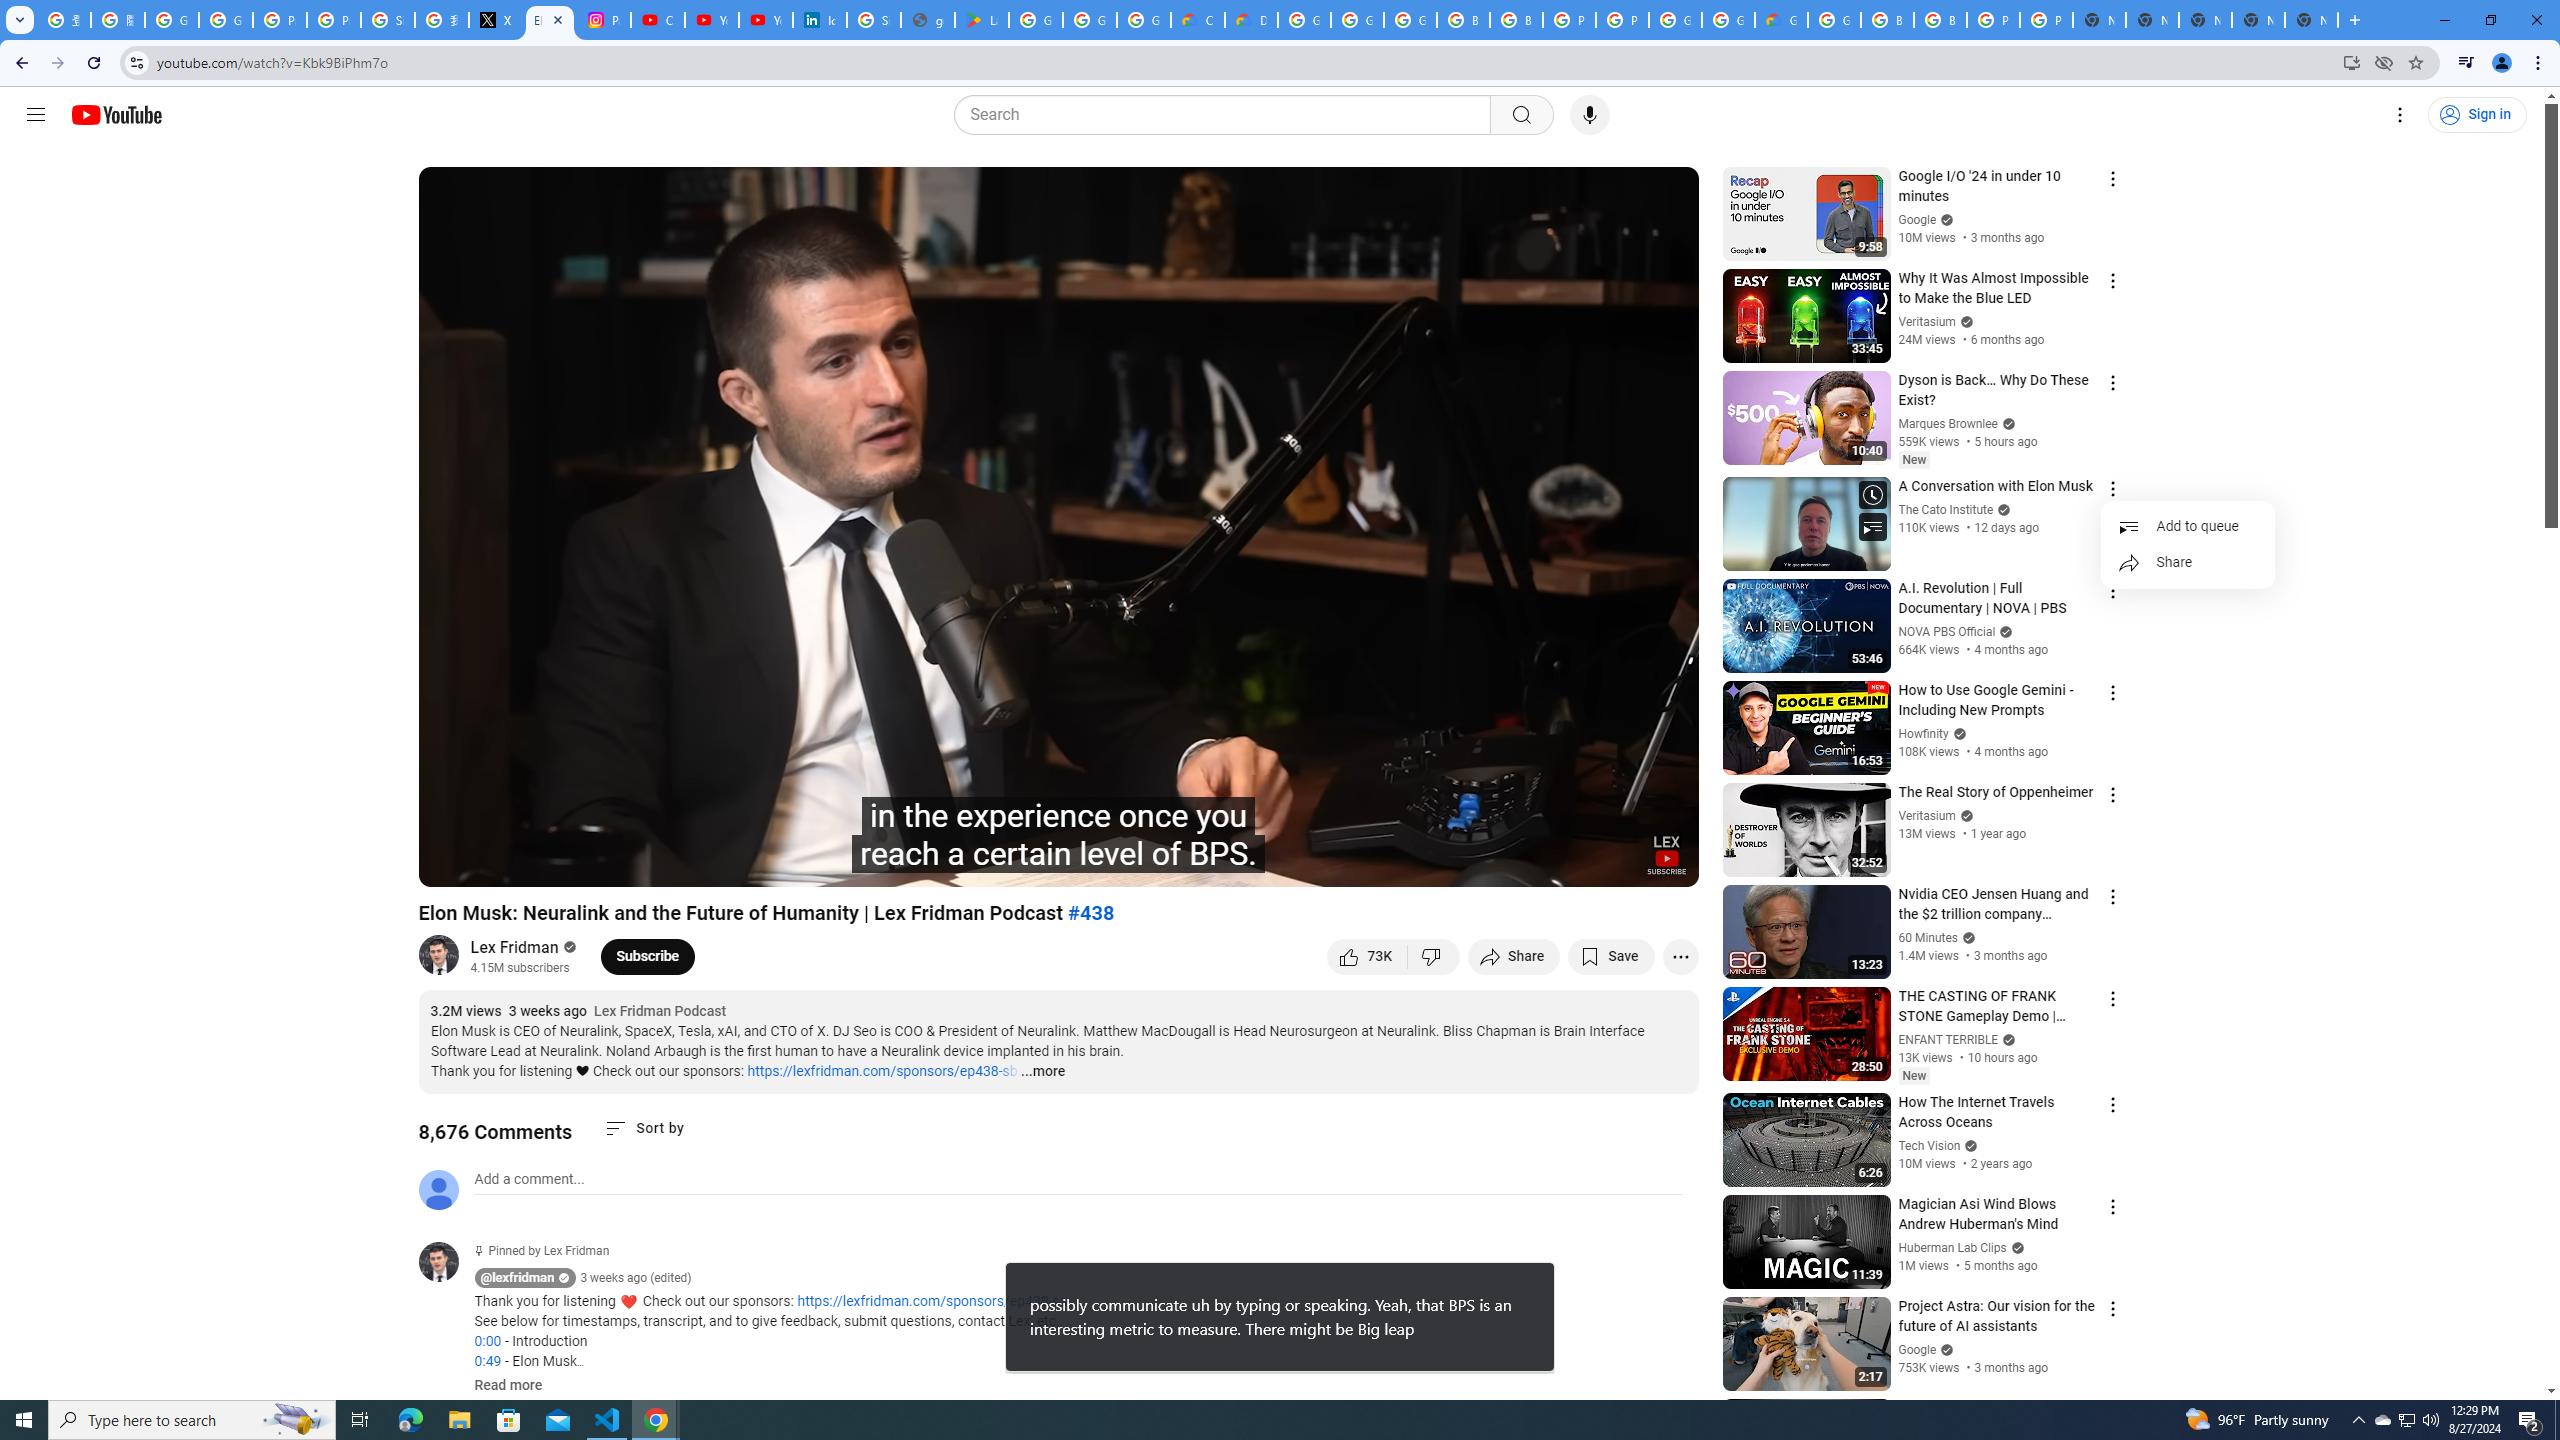  I want to click on Privacy Help Center - Policies Help, so click(278, 20).